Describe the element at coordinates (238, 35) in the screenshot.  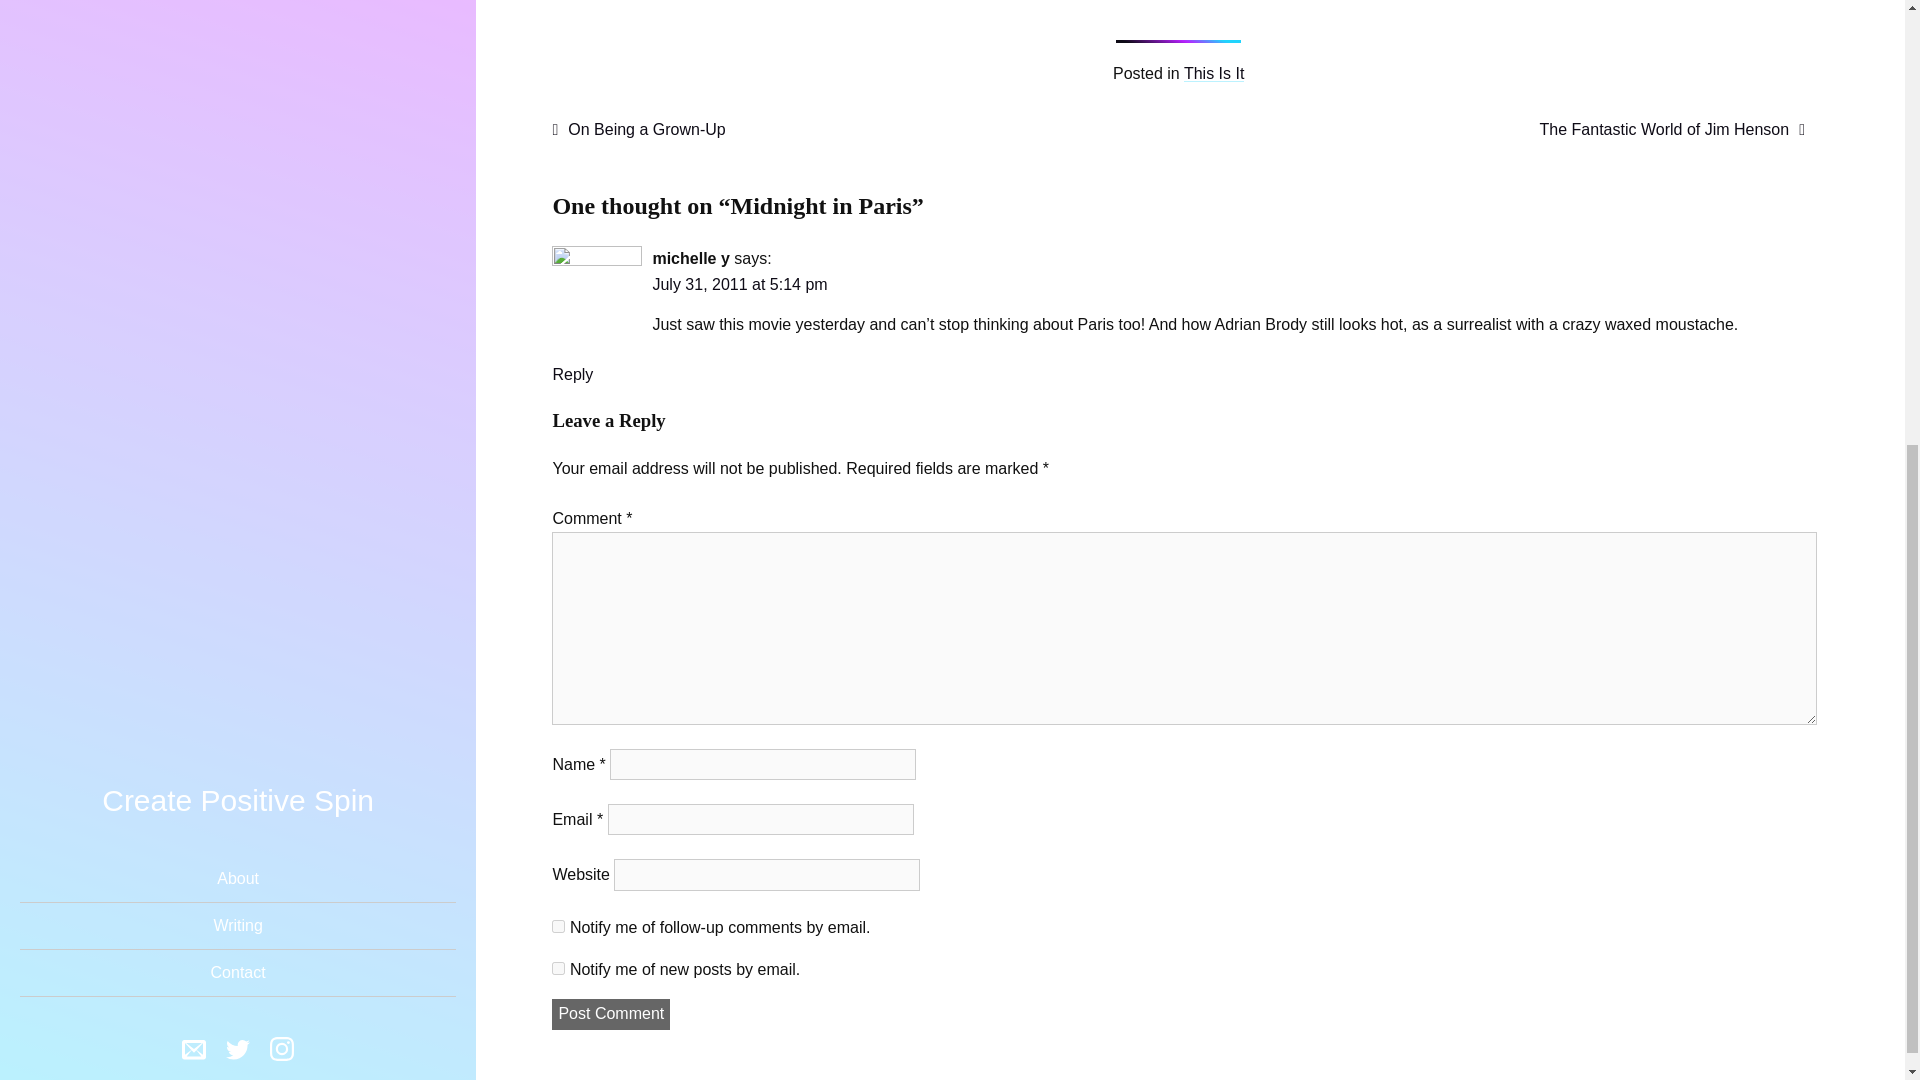
I see `Create Positive Spin` at that location.